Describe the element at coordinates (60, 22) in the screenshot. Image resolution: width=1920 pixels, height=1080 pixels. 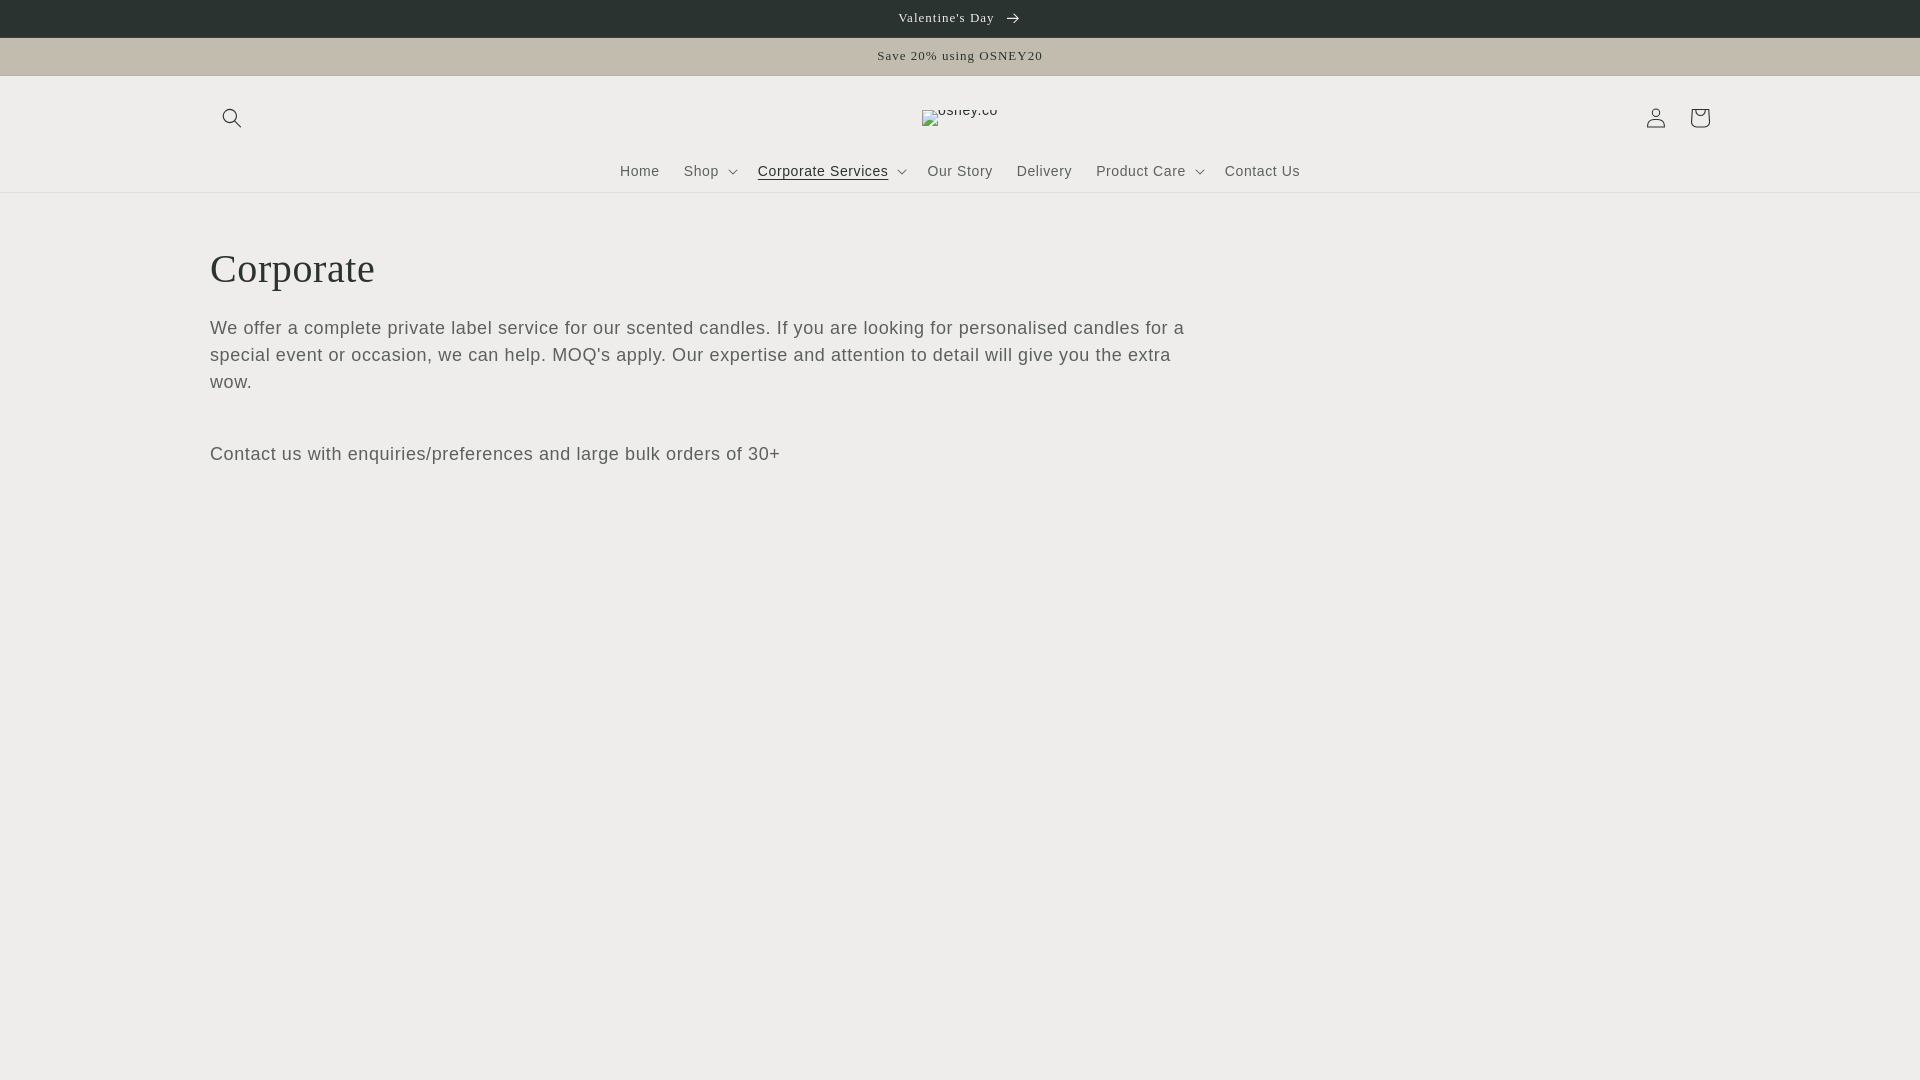
I see `Skip to content` at that location.